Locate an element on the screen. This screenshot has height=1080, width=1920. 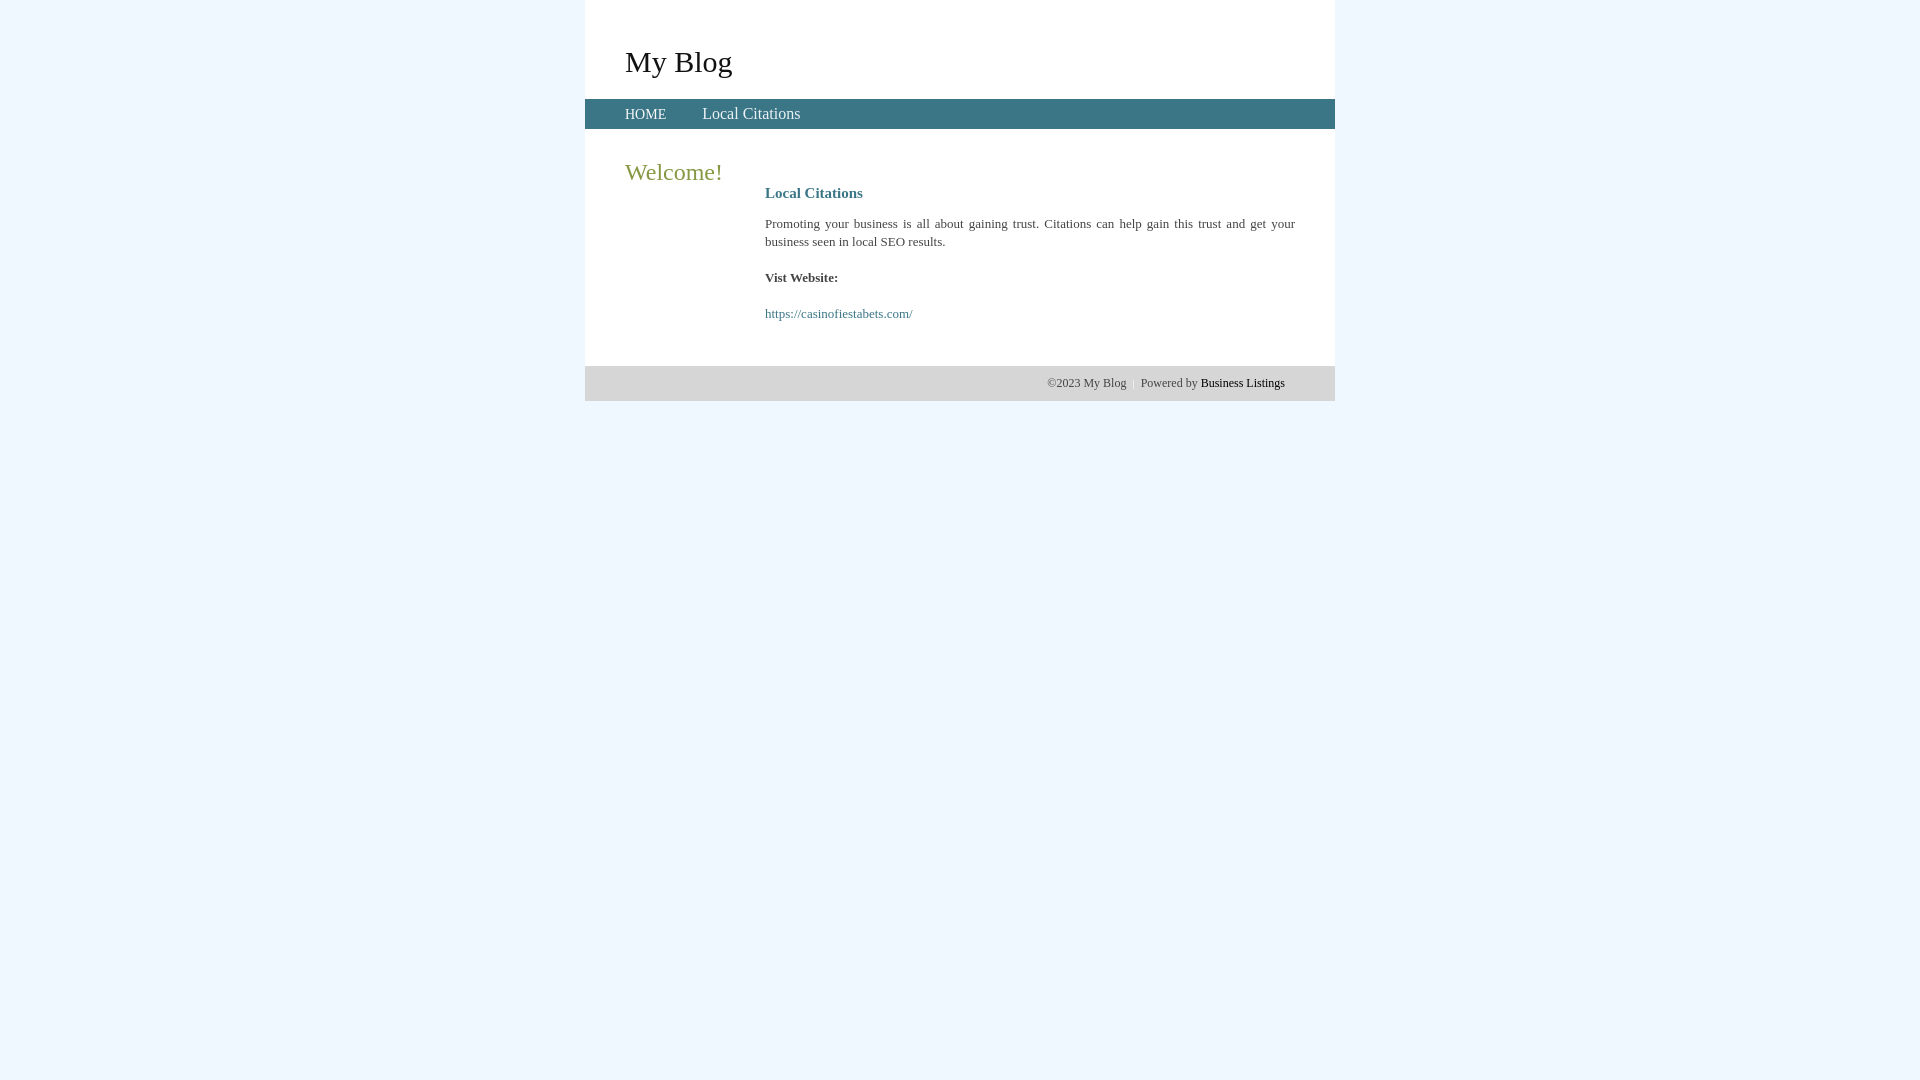
https://casinofiestabets.com/ is located at coordinates (839, 314).